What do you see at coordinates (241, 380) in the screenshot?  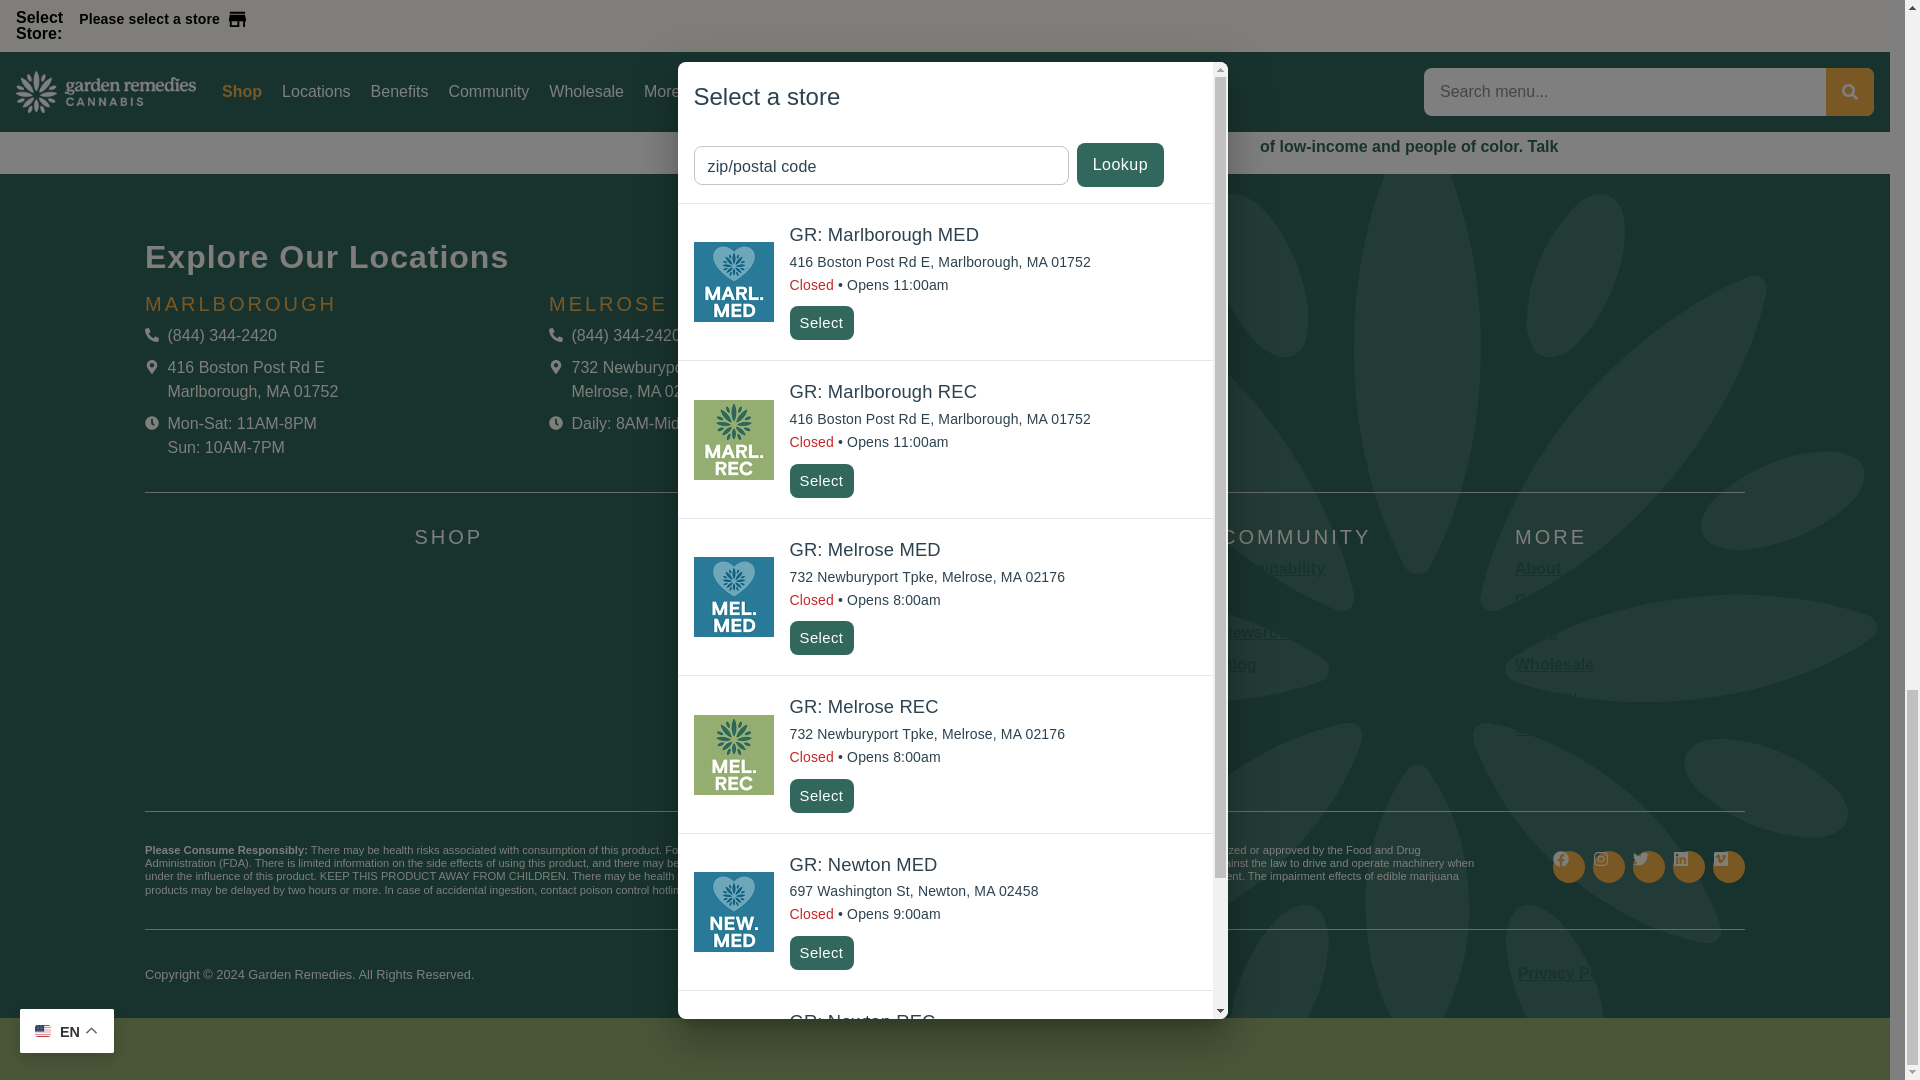 I see `Go to Directions page` at bounding box center [241, 380].